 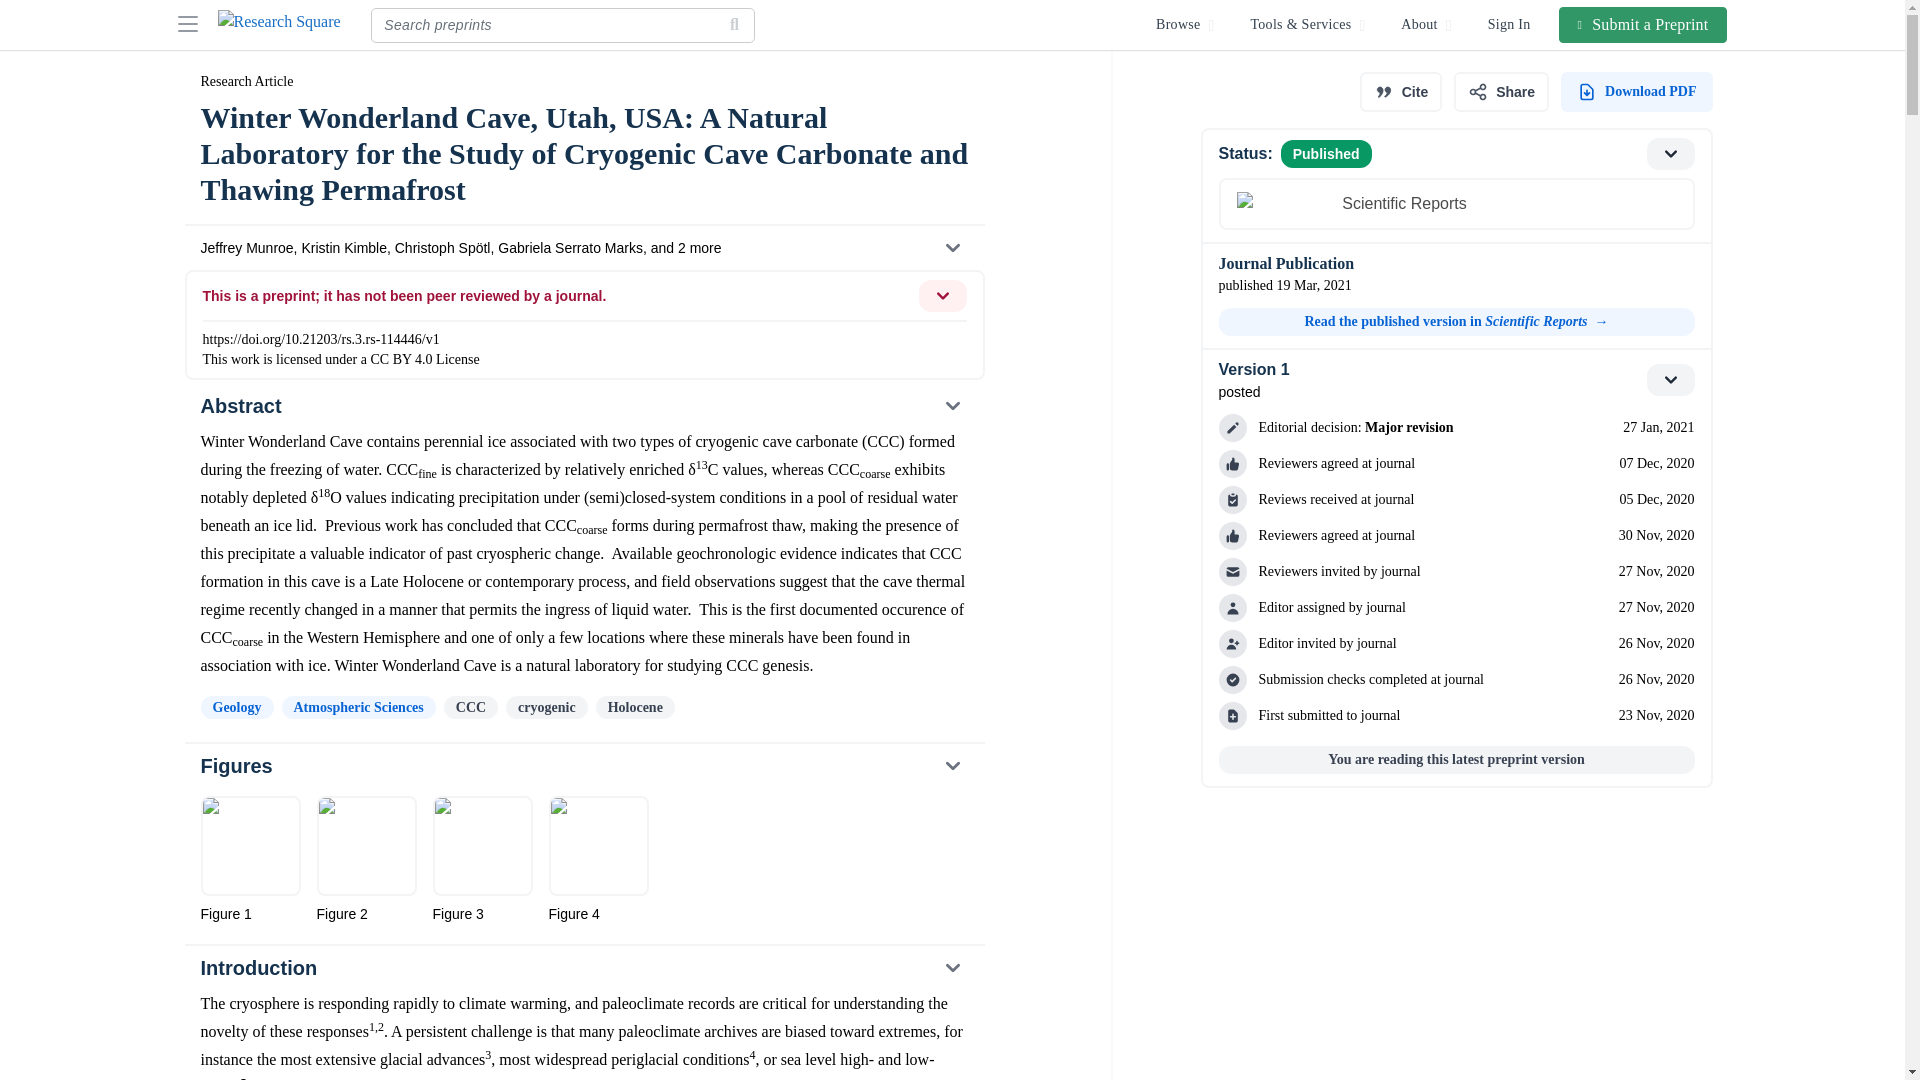 What do you see at coordinates (358, 707) in the screenshot?
I see `Atmospheric Sciences` at bounding box center [358, 707].